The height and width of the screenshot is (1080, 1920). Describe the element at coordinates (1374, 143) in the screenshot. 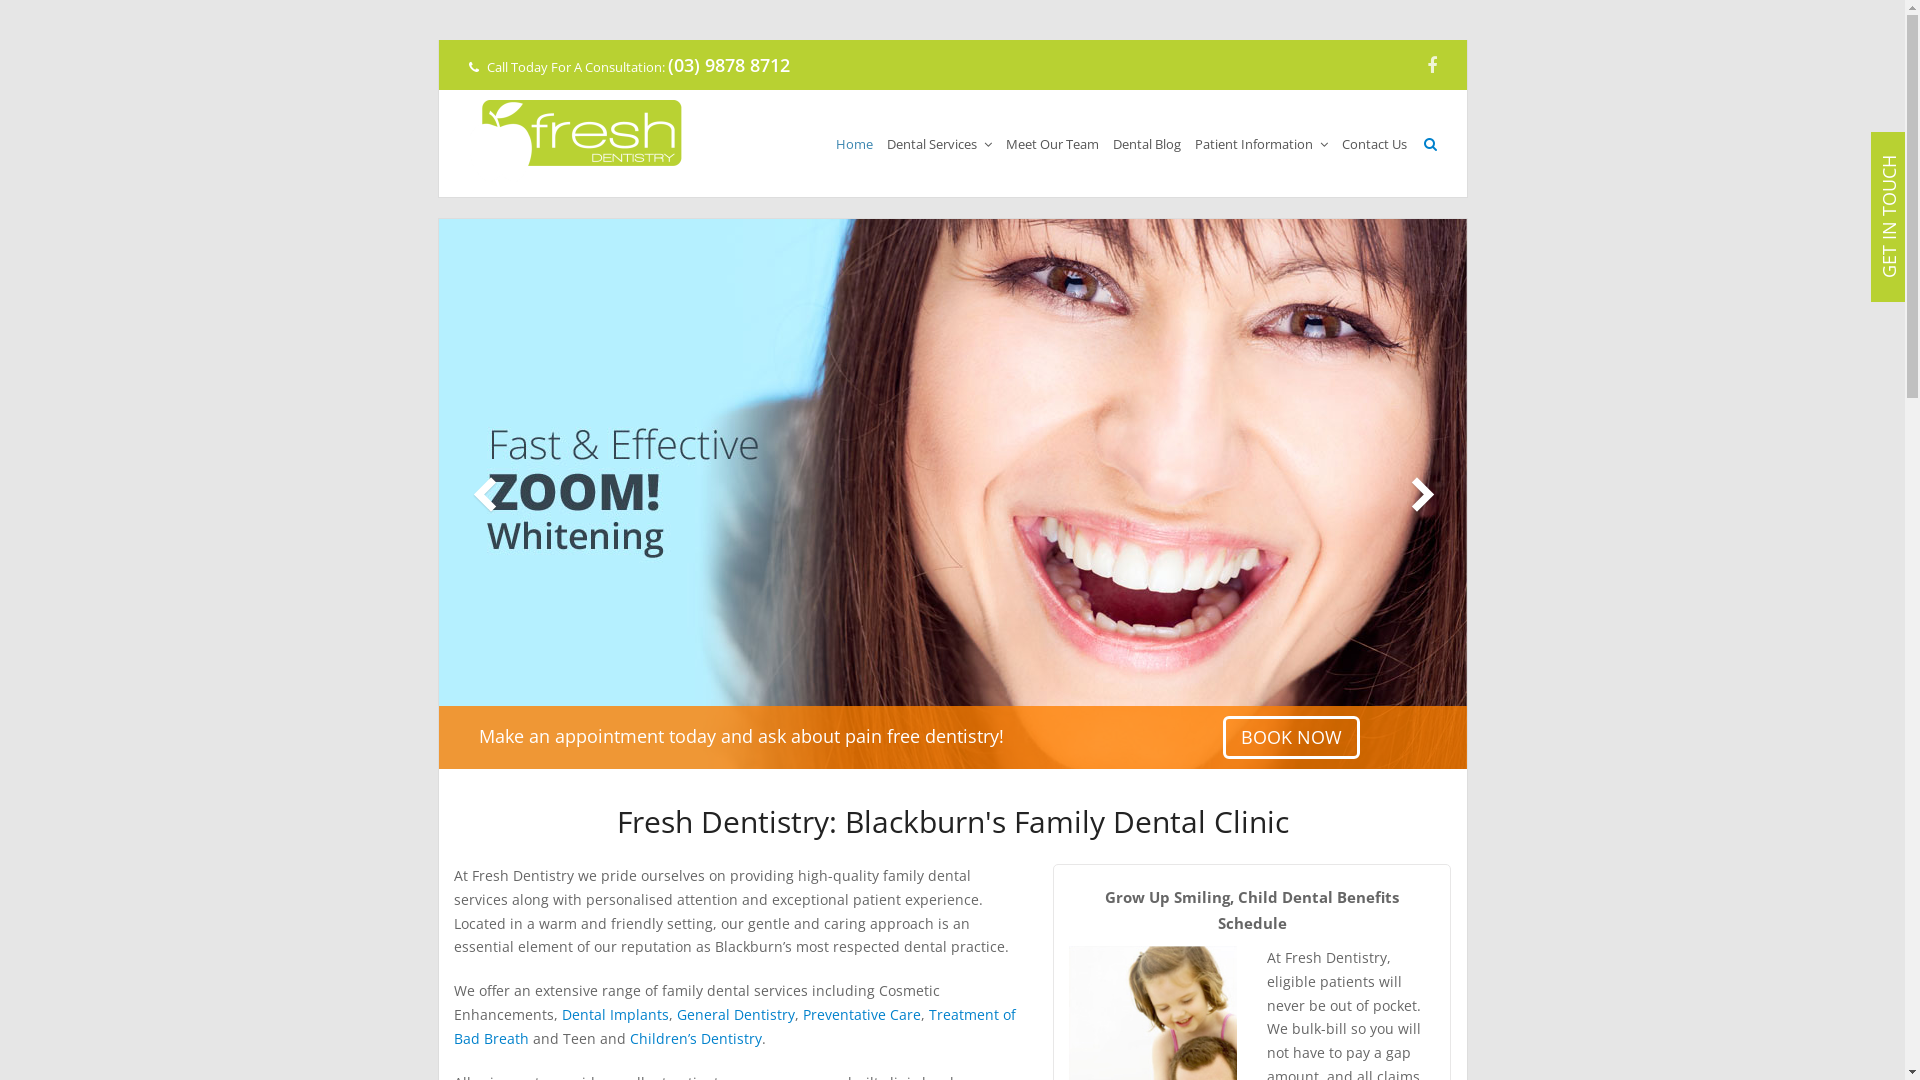

I see `Contact Us` at that location.